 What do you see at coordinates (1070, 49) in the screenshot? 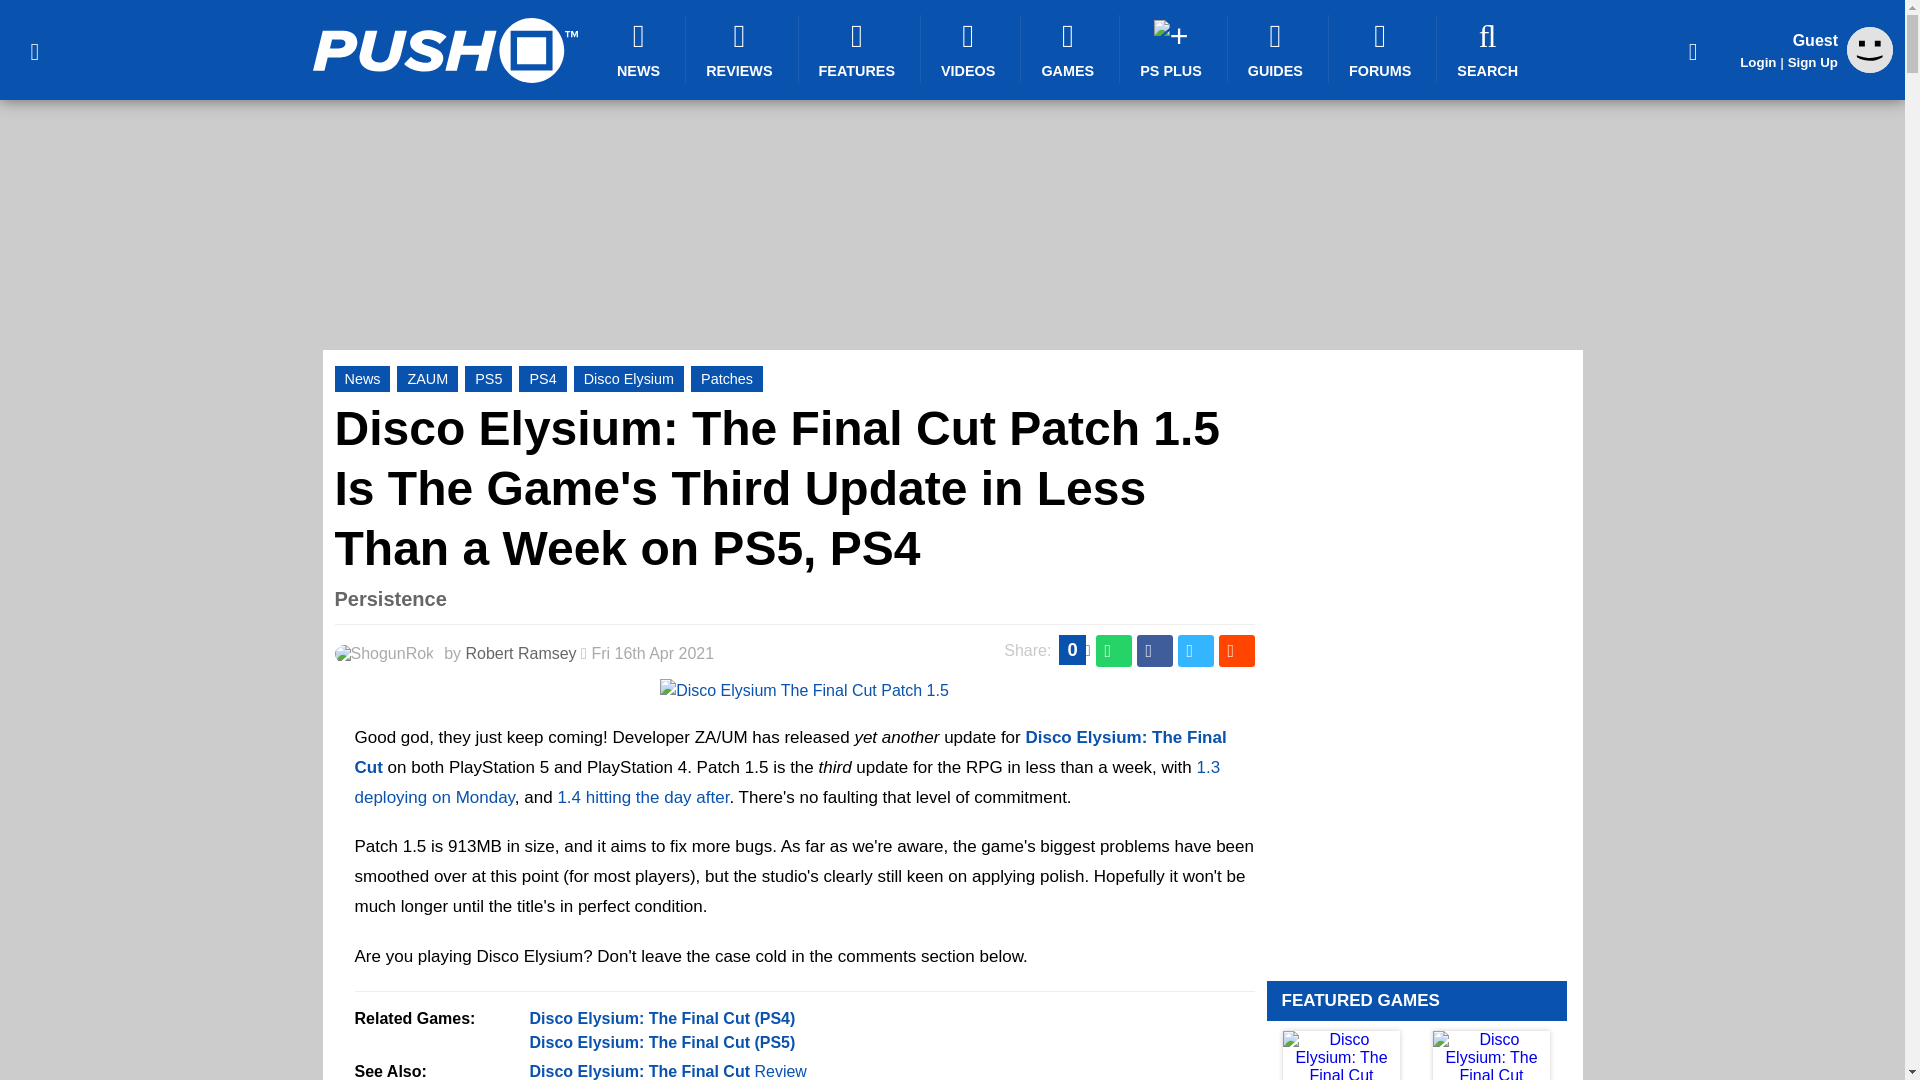
I see `GAMES` at bounding box center [1070, 49].